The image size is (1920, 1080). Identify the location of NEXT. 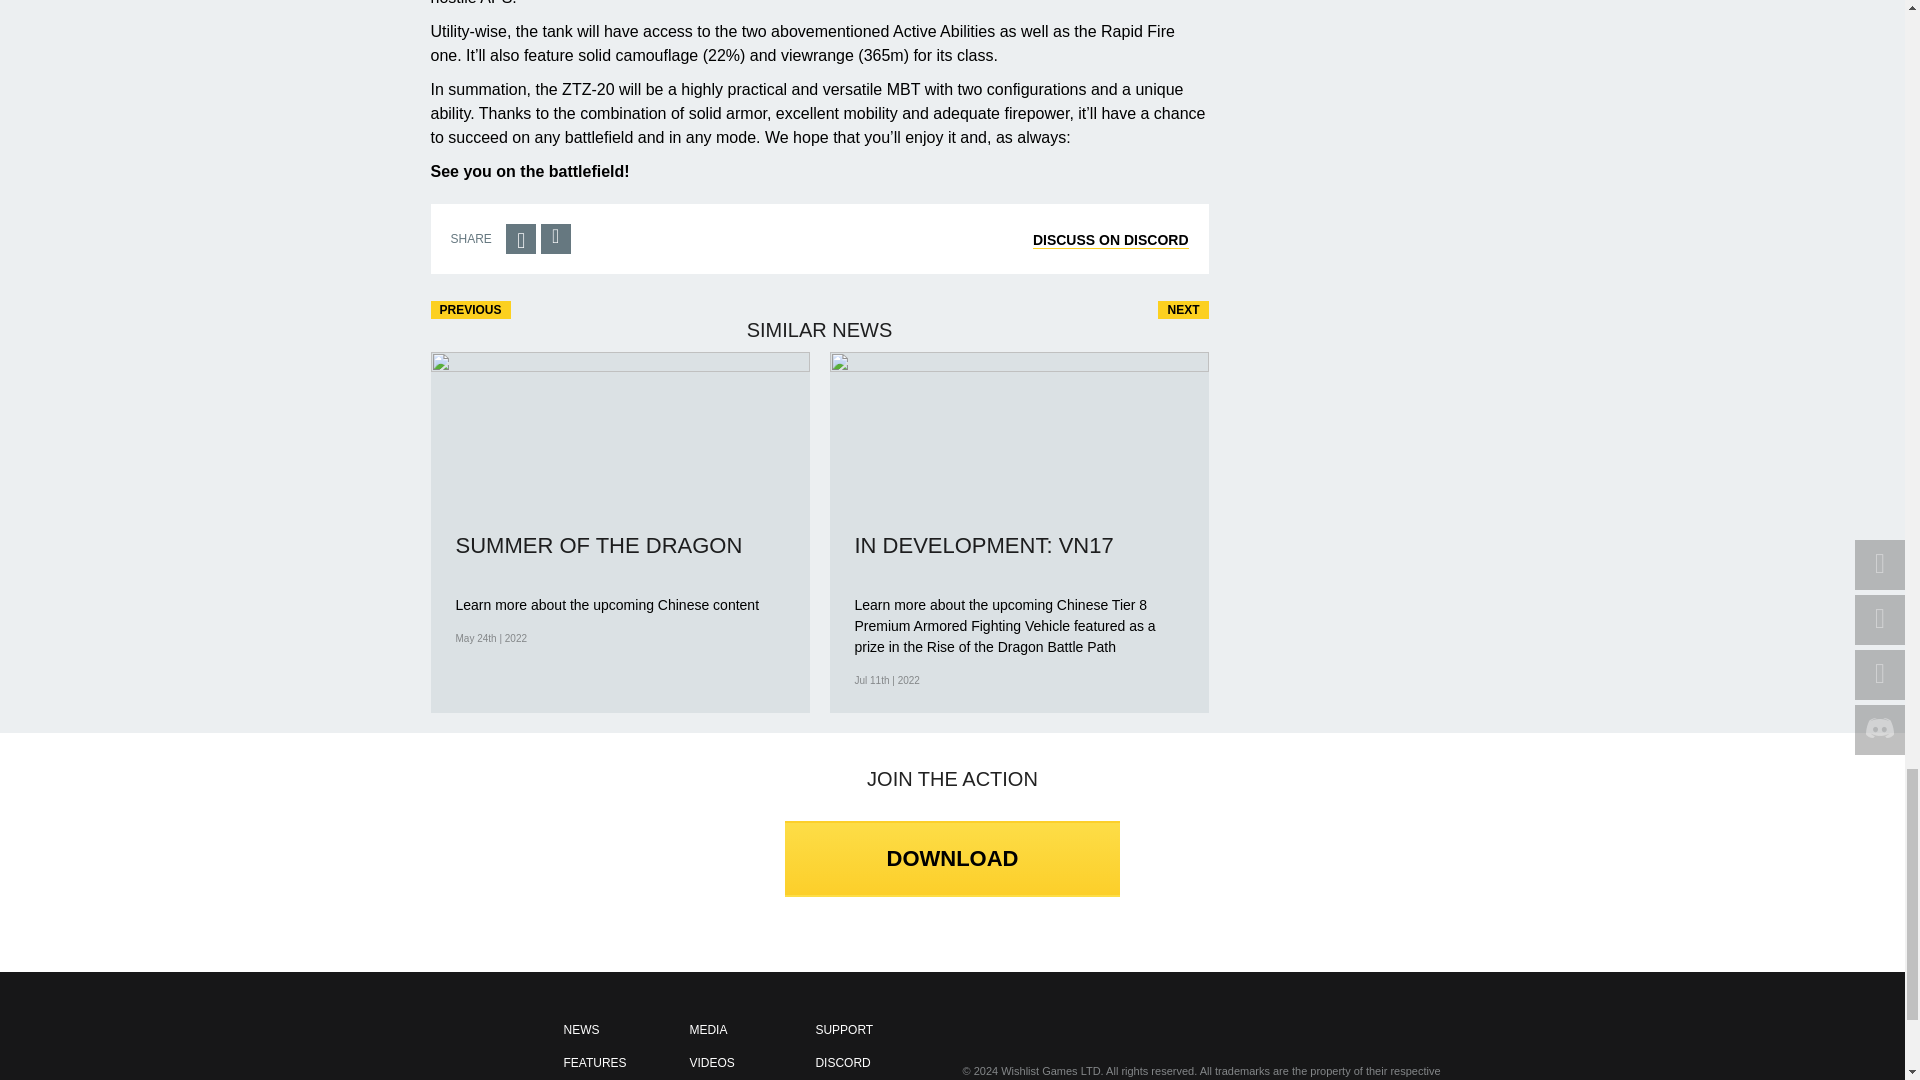
(1182, 310).